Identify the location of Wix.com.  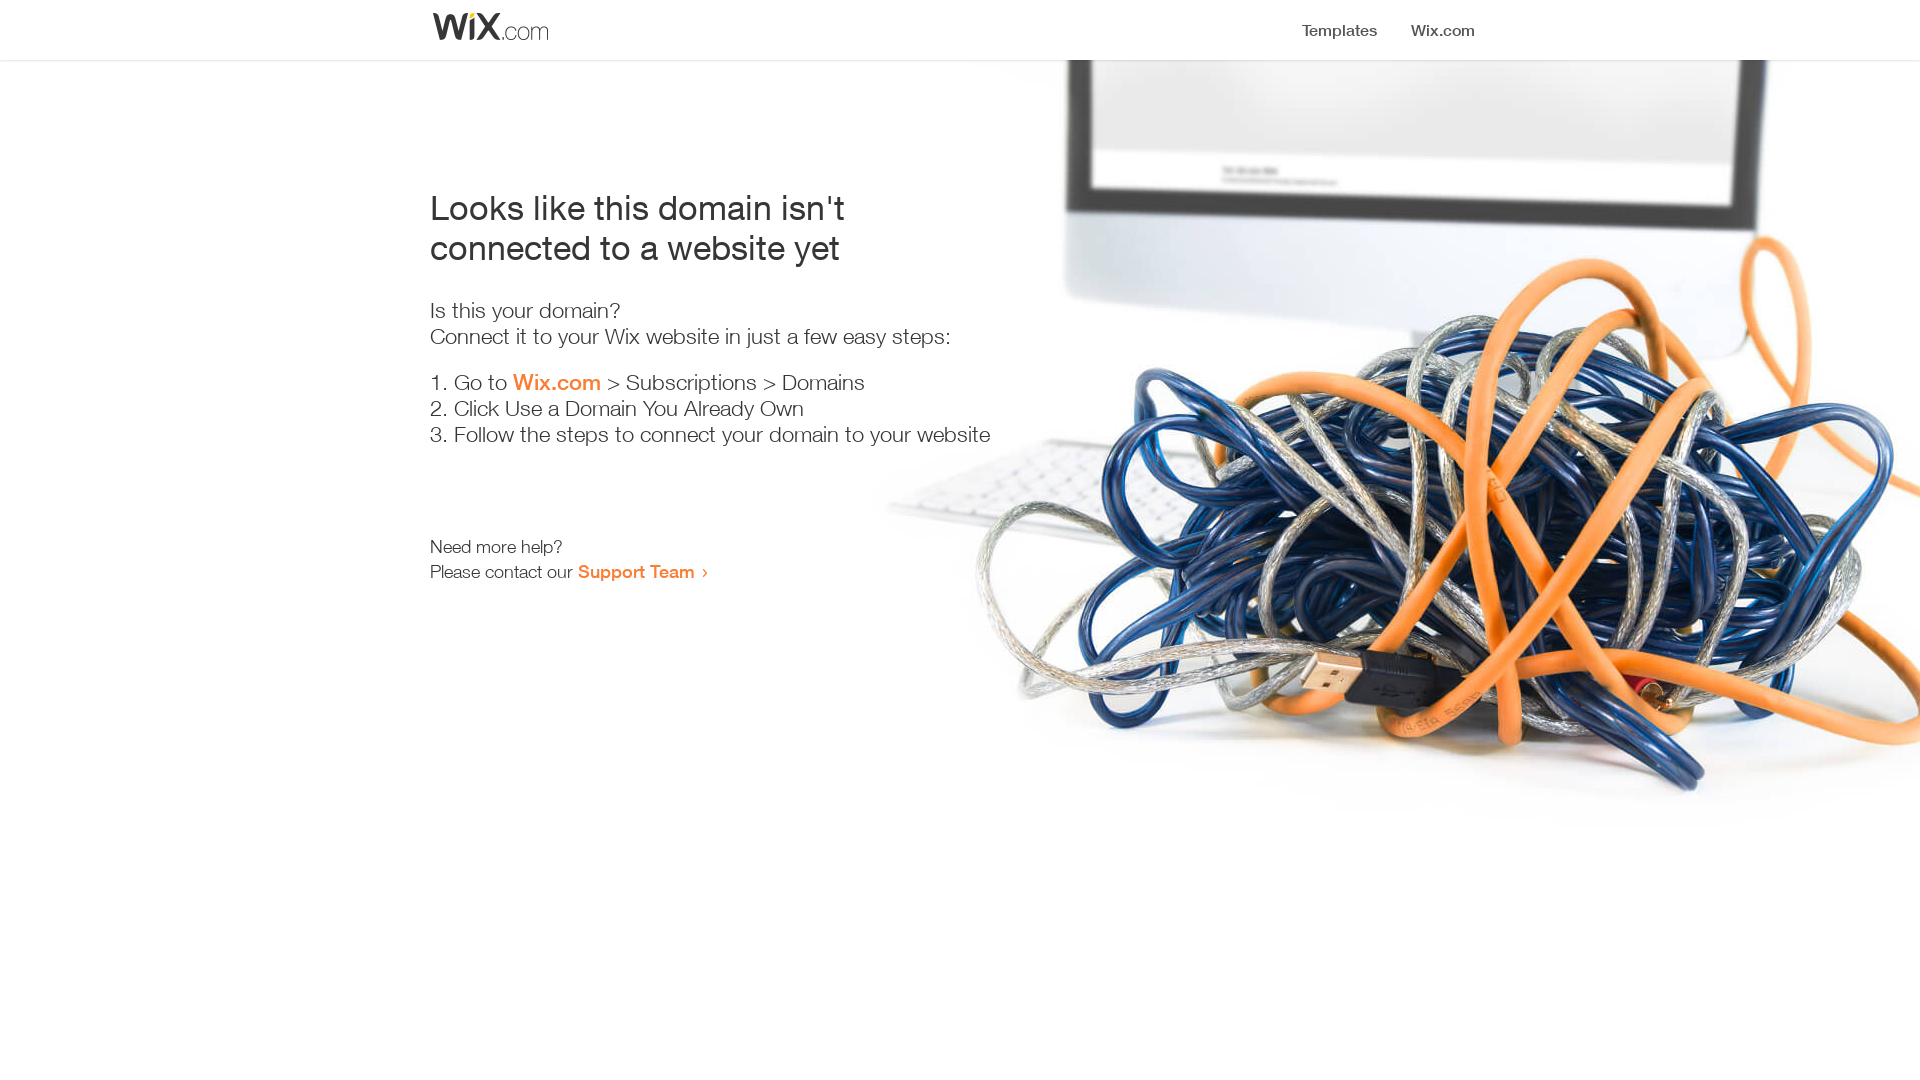
(557, 382).